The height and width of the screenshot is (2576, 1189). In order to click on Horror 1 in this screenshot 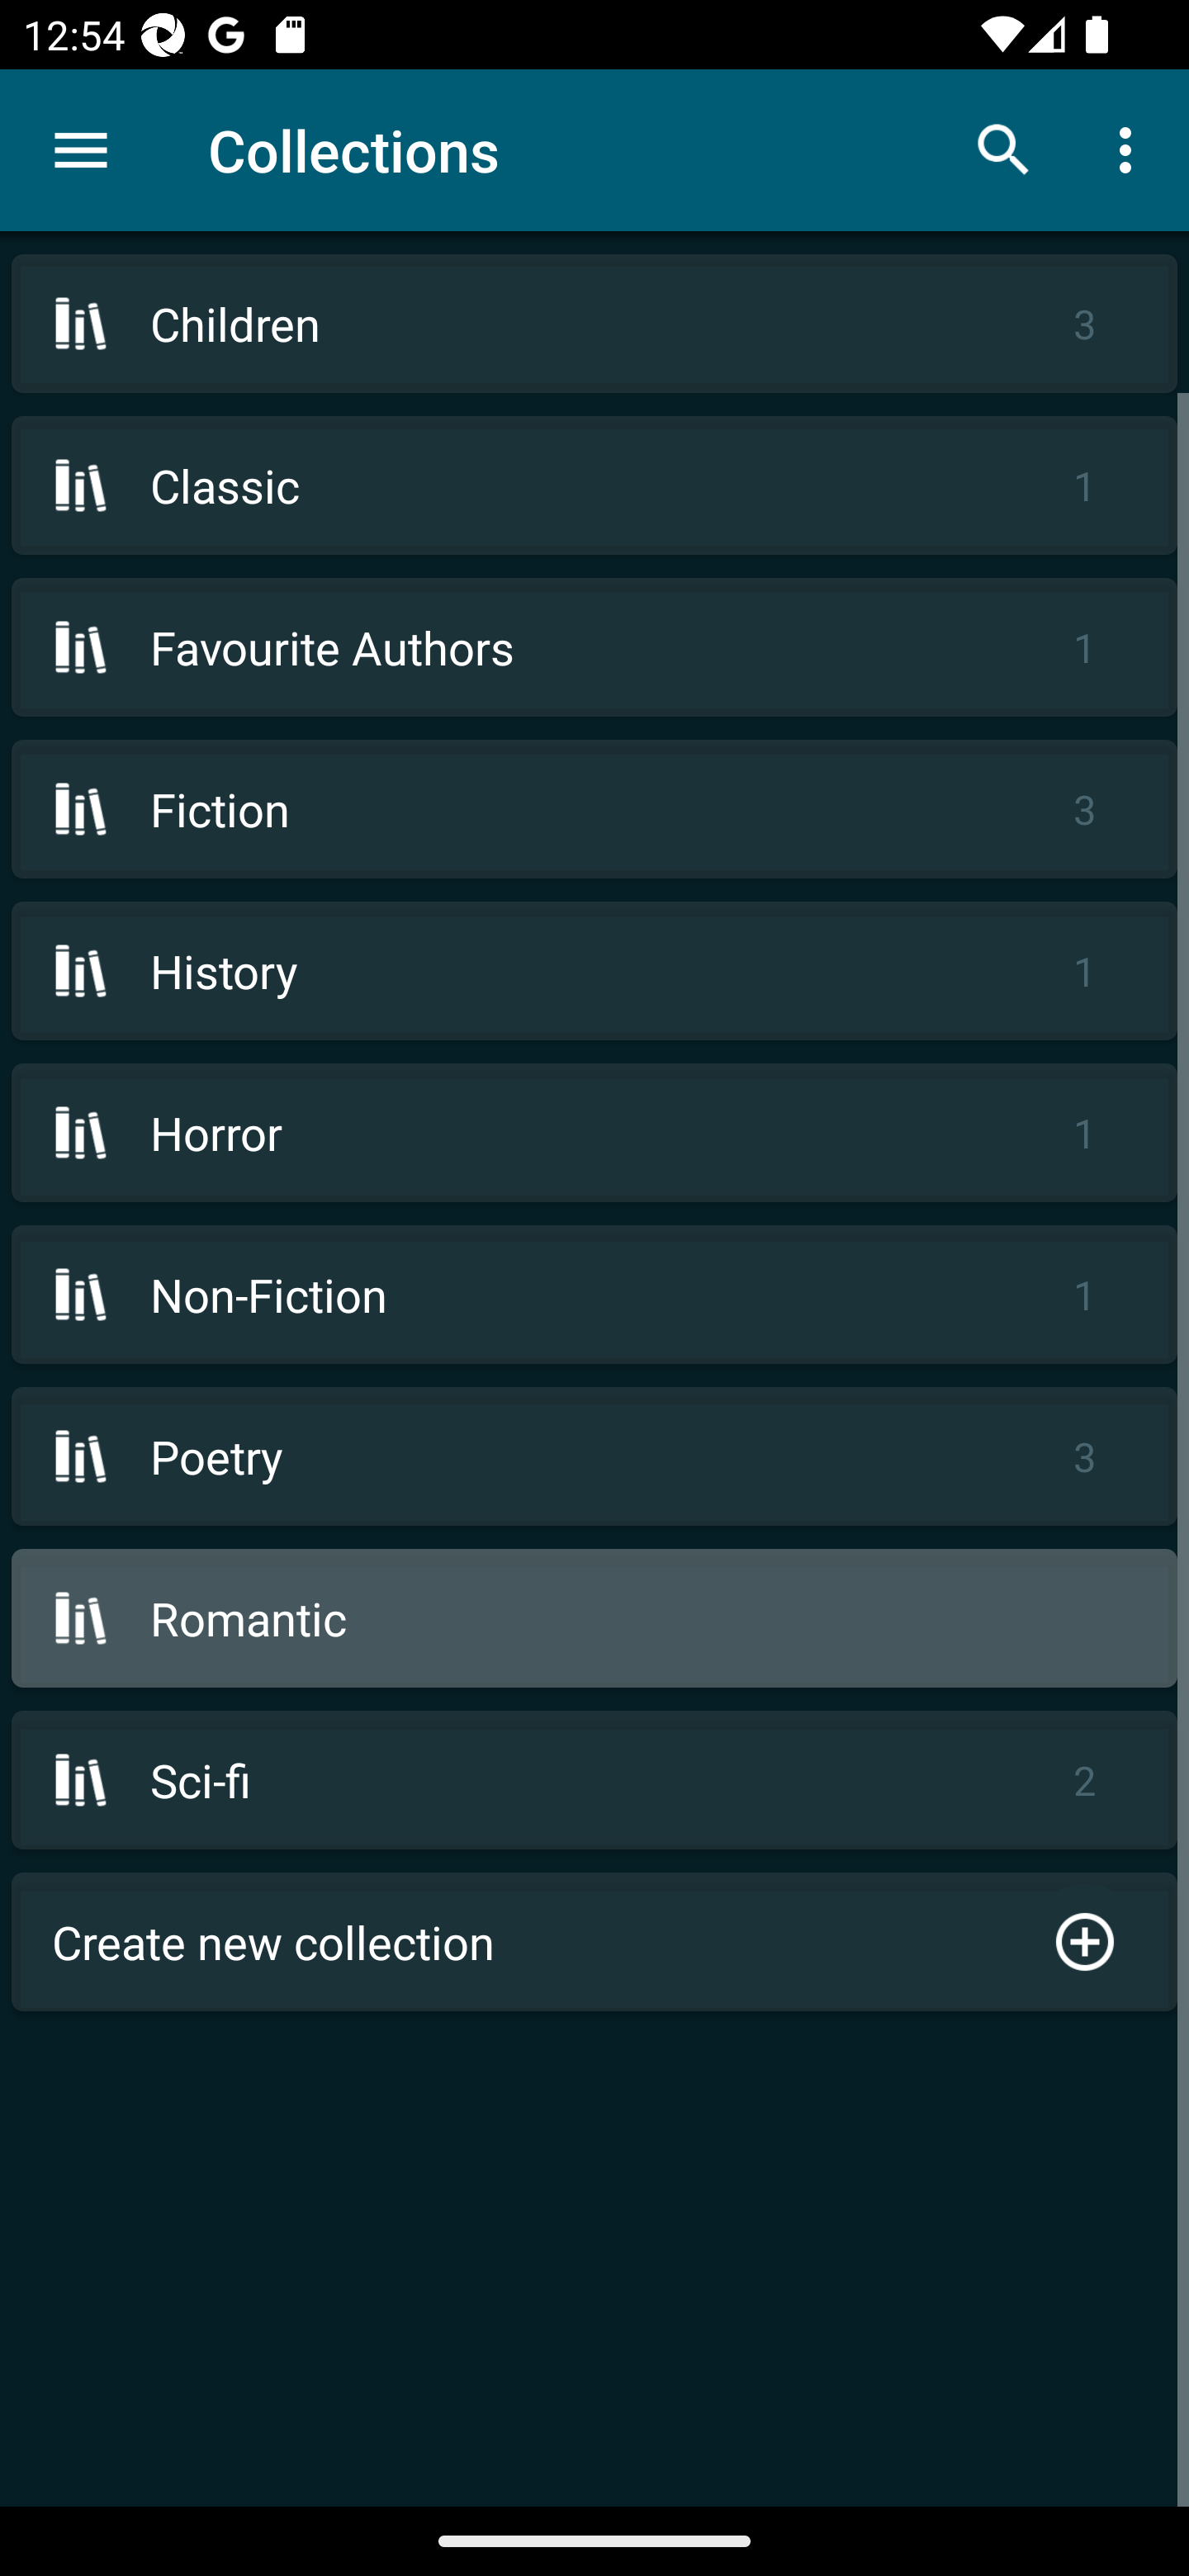, I will do `click(594, 1133)`.